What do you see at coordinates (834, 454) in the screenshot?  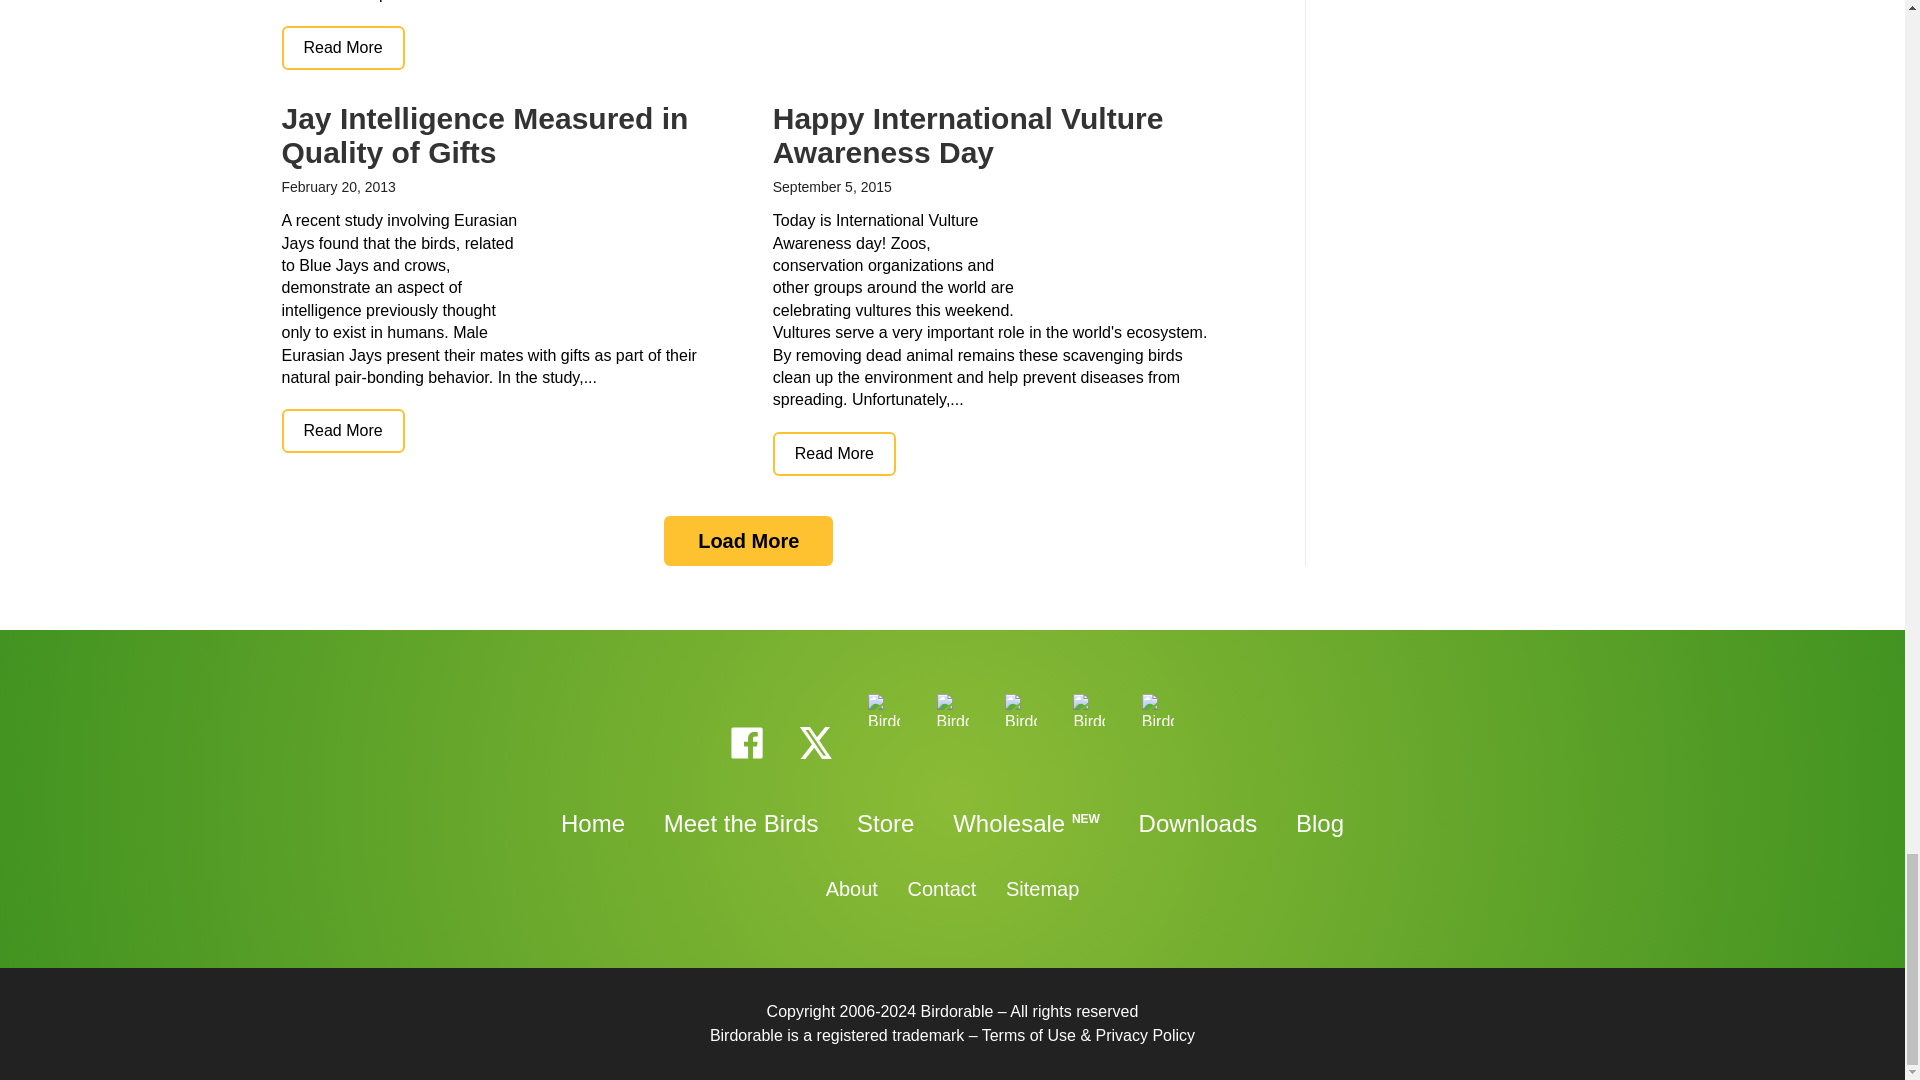 I see `Happy International Vulture Awareness Day` at bounding box center [834, 454].